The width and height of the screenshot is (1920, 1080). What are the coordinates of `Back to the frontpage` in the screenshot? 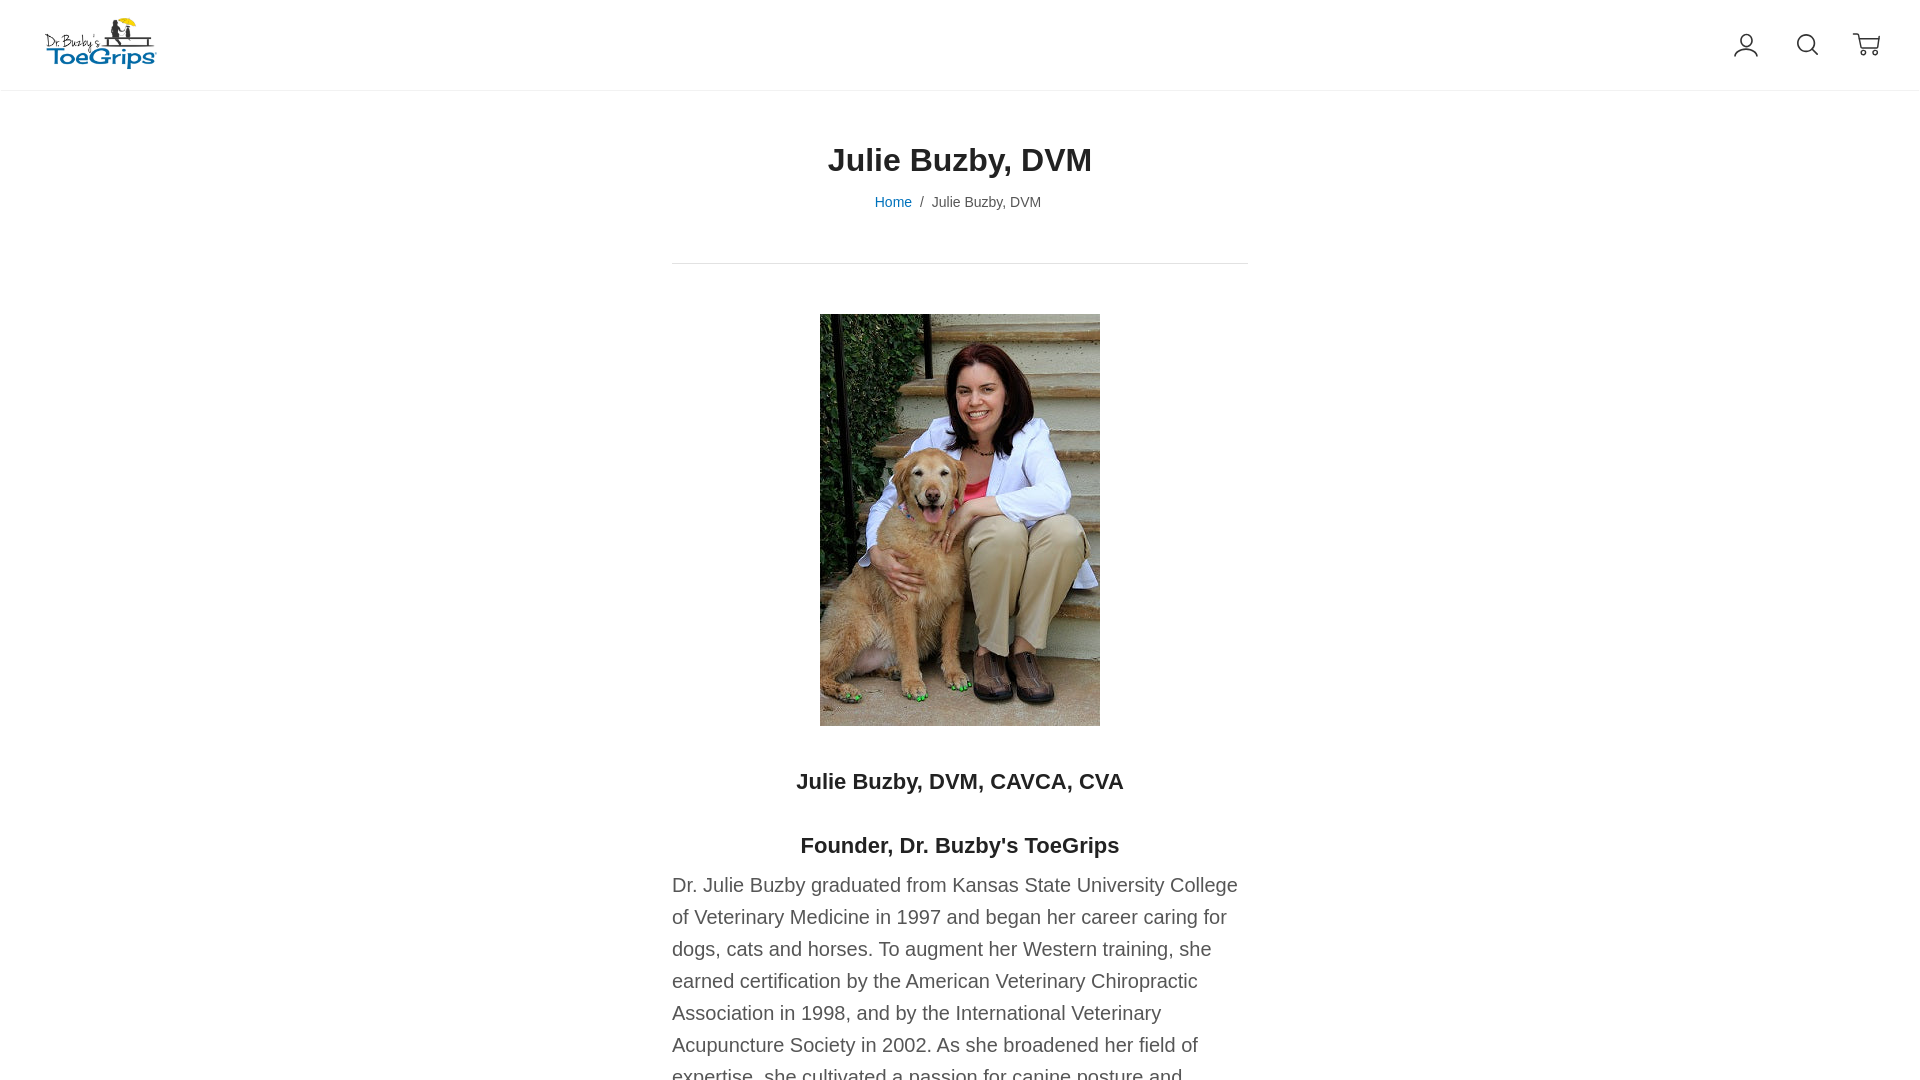 It's located at (894, 202).